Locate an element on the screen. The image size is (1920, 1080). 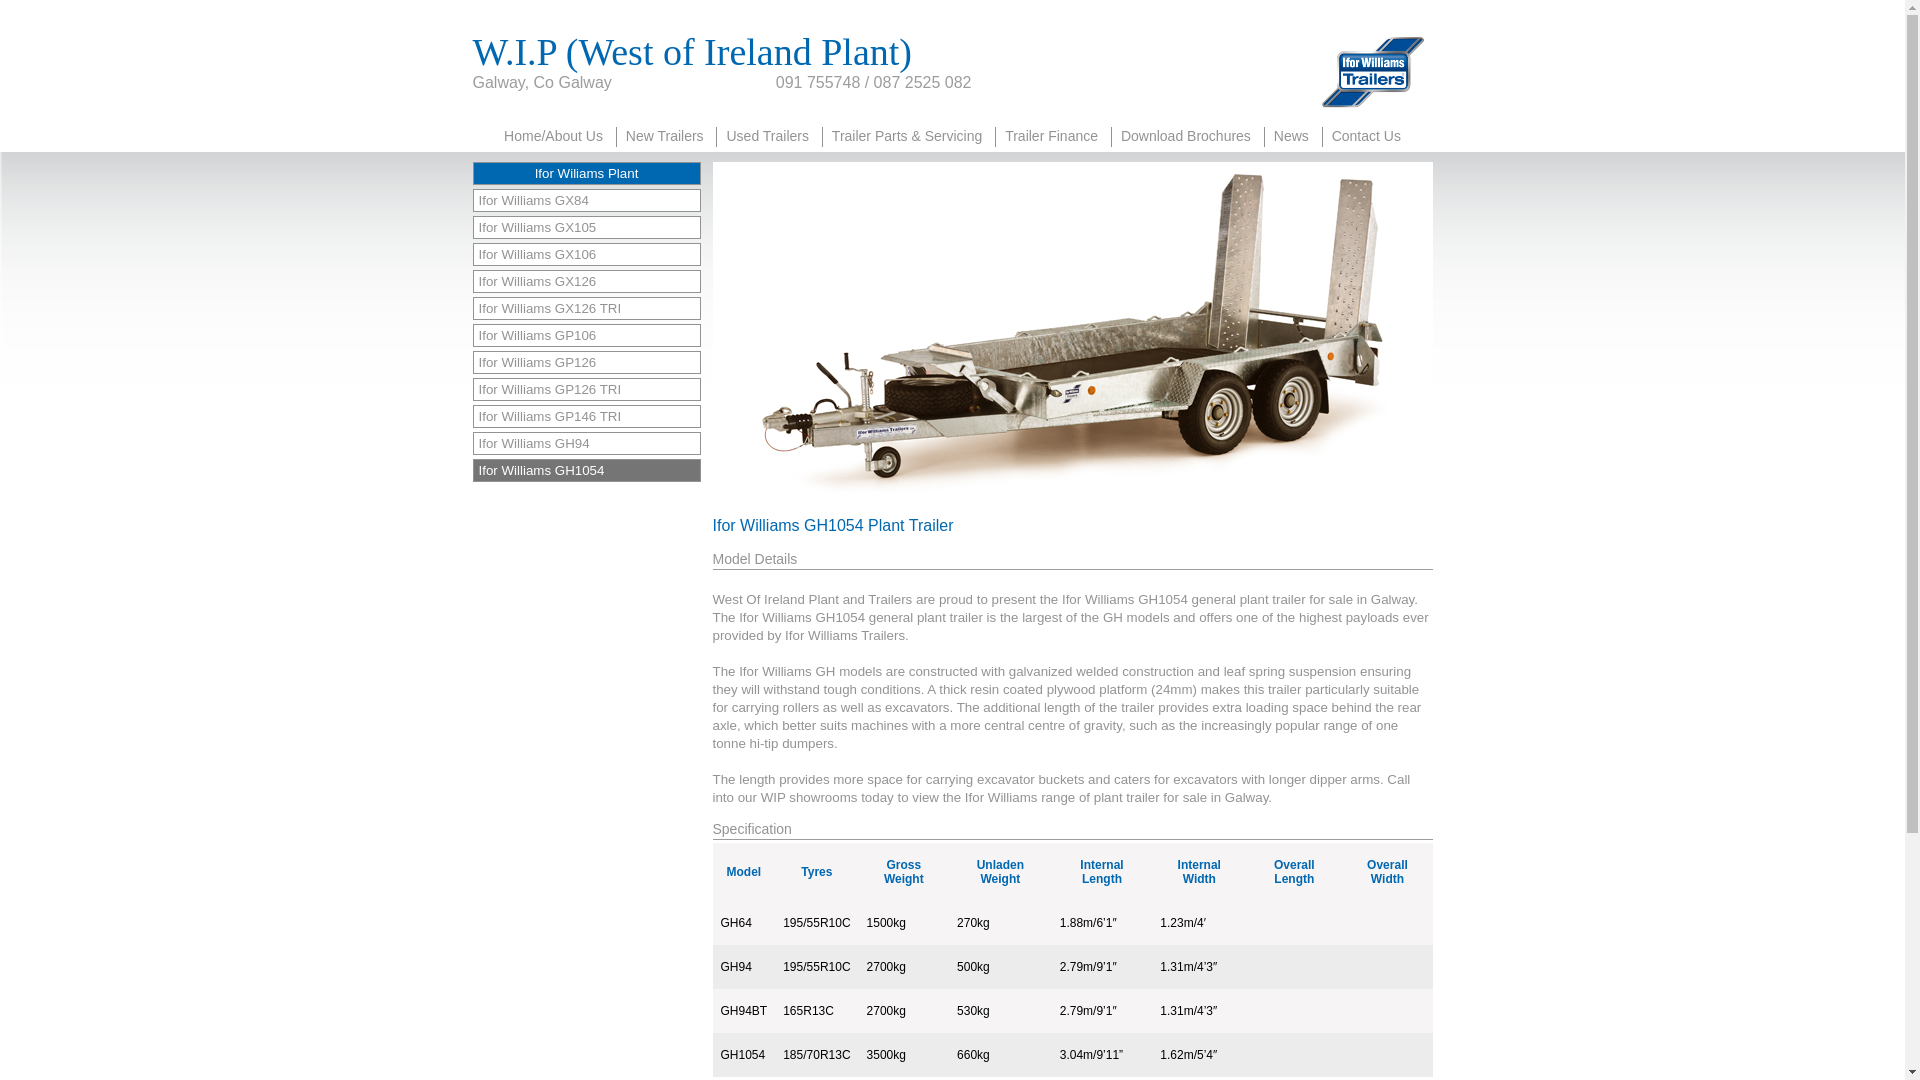
Ifor Williams GX105 is located at coordinates (586, 227).